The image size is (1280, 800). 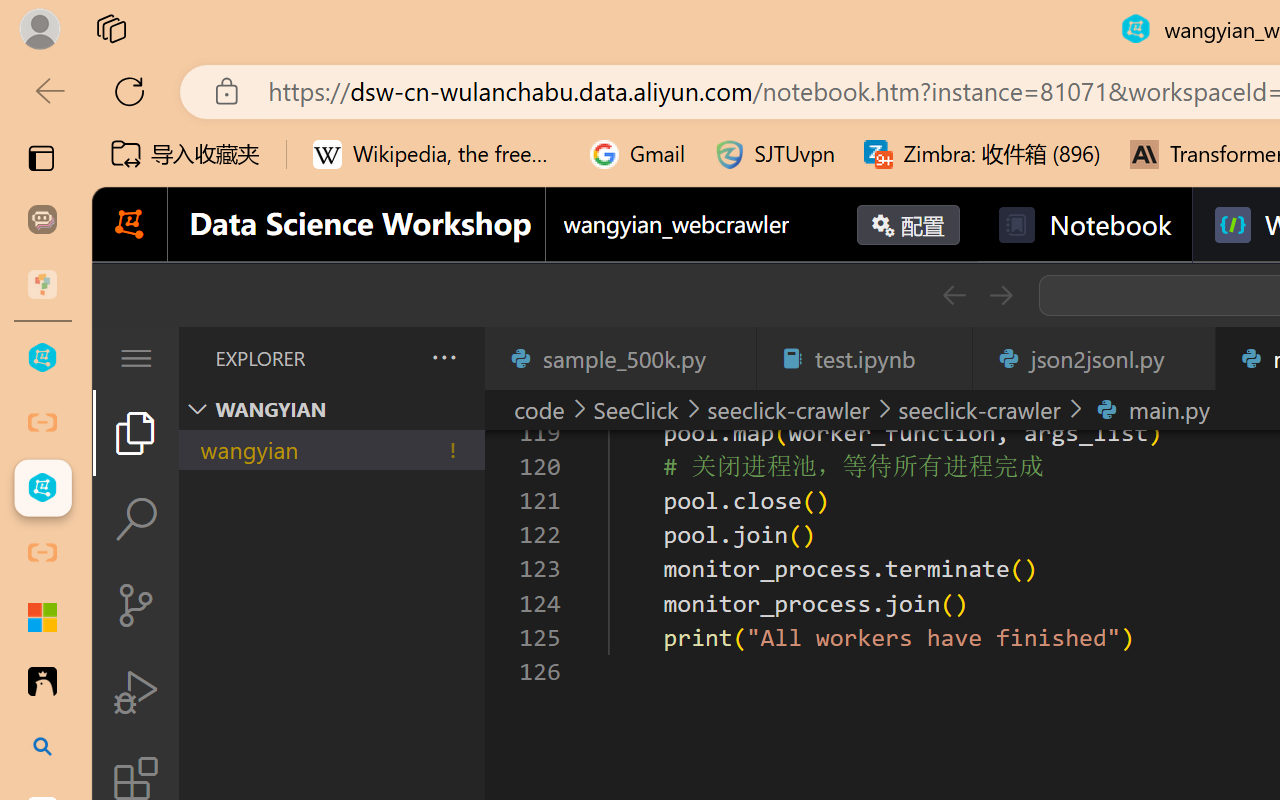 I want to click on Close (Ctrl+F4), so click(x=1188, y=358).